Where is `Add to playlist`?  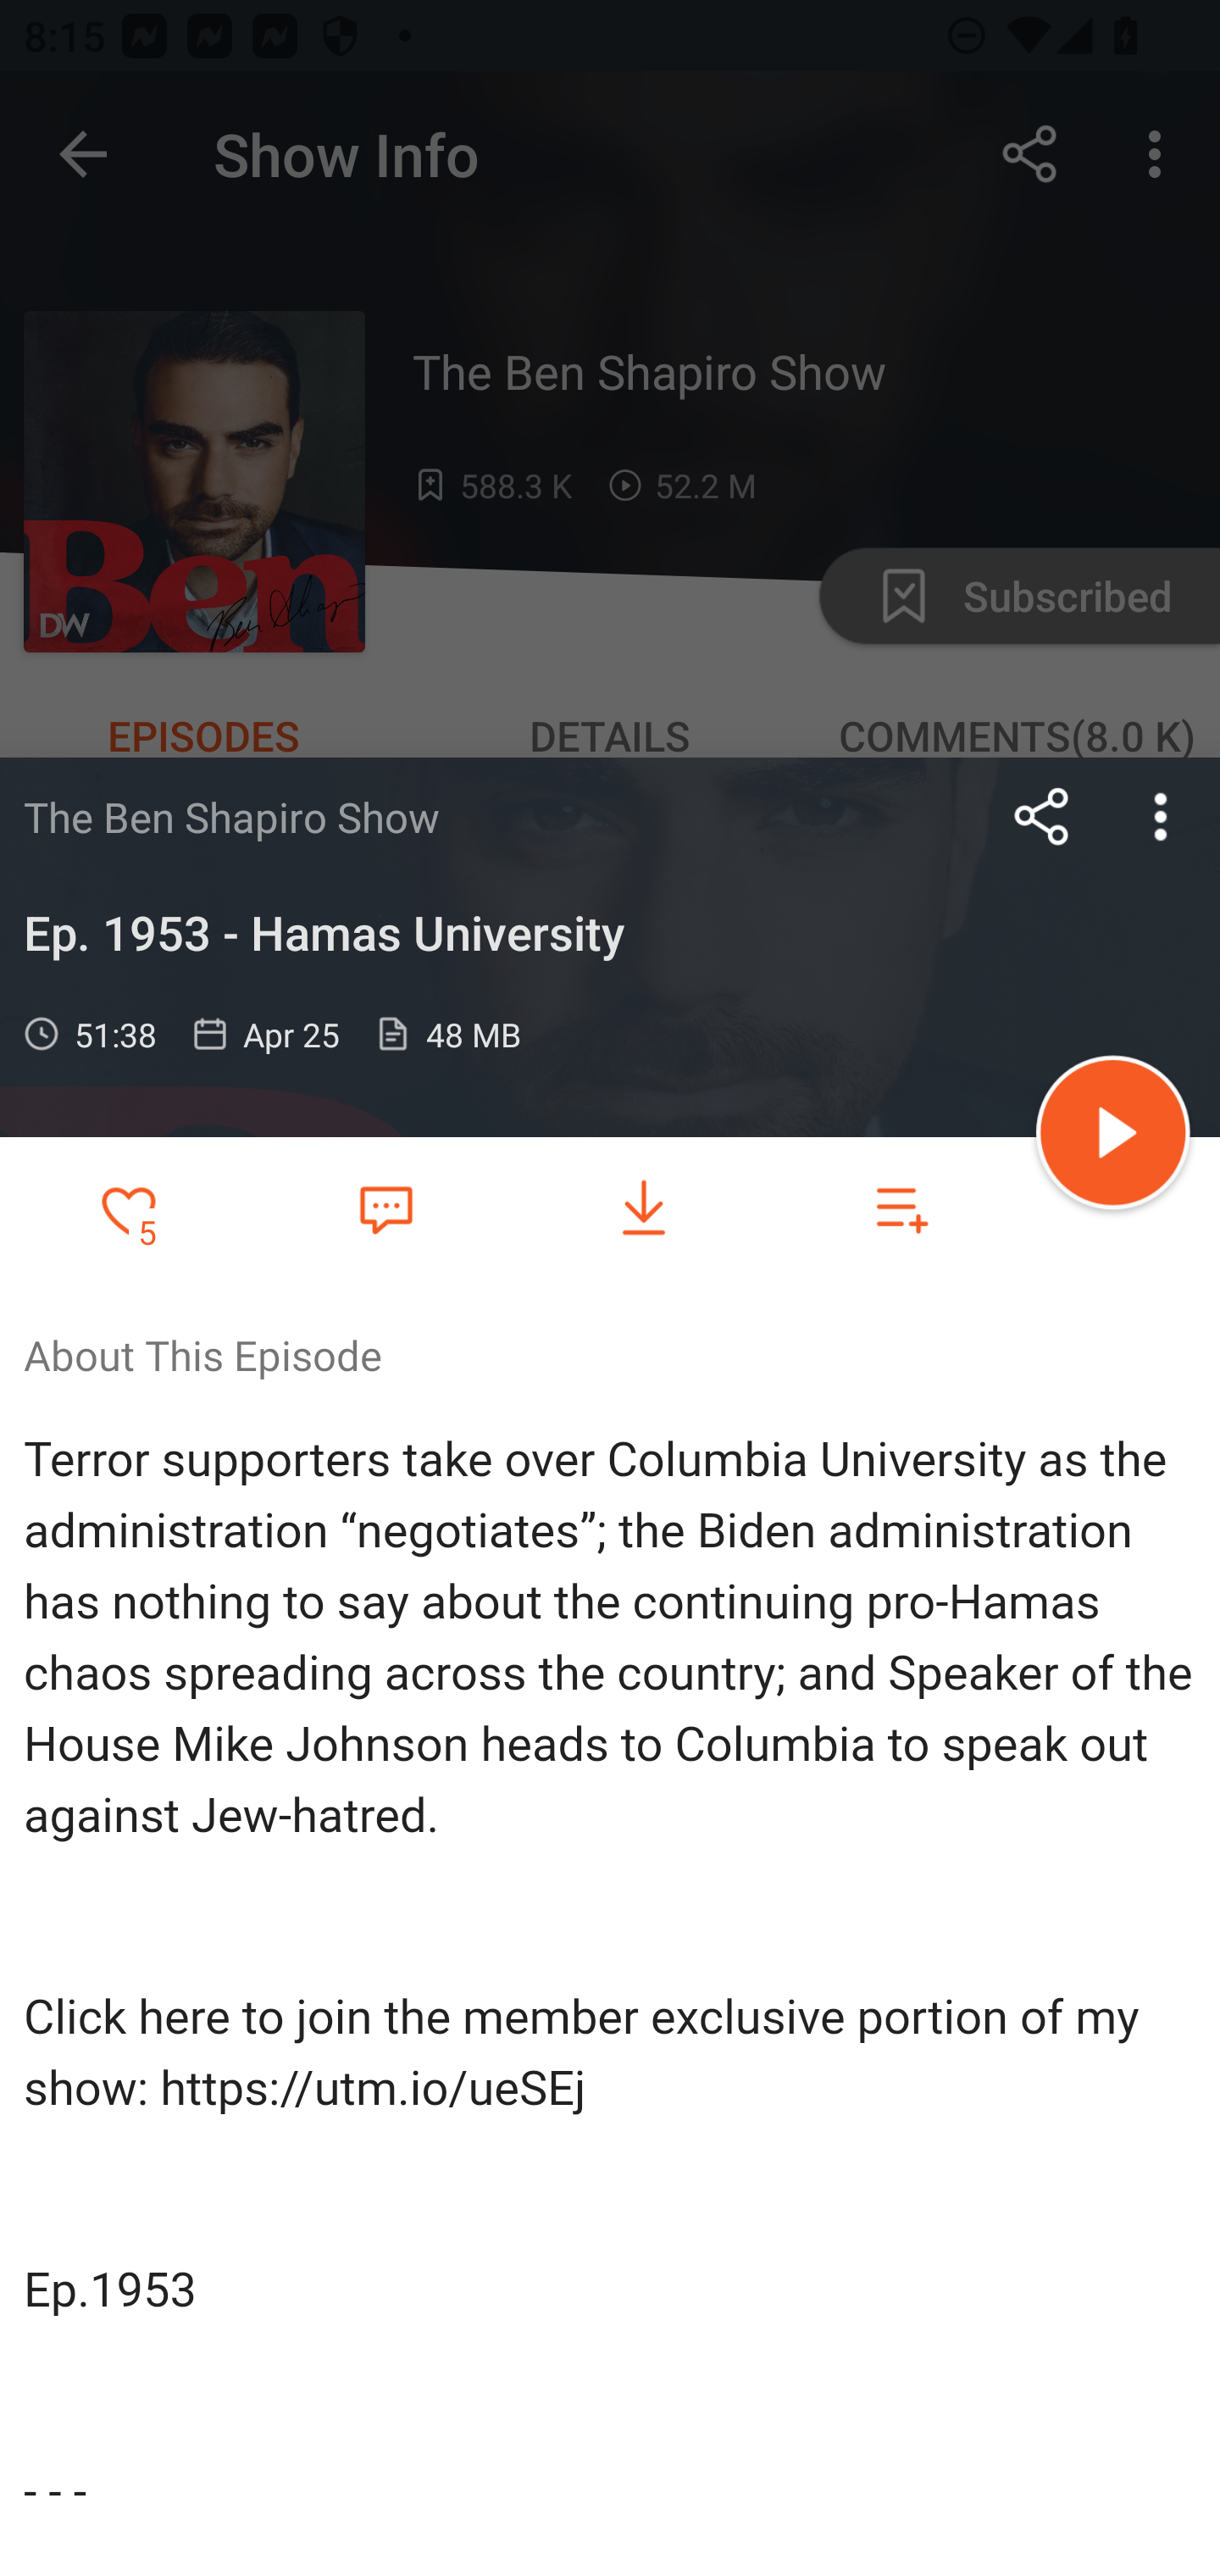 Add to playlist is located at coordinates (901, 1208).